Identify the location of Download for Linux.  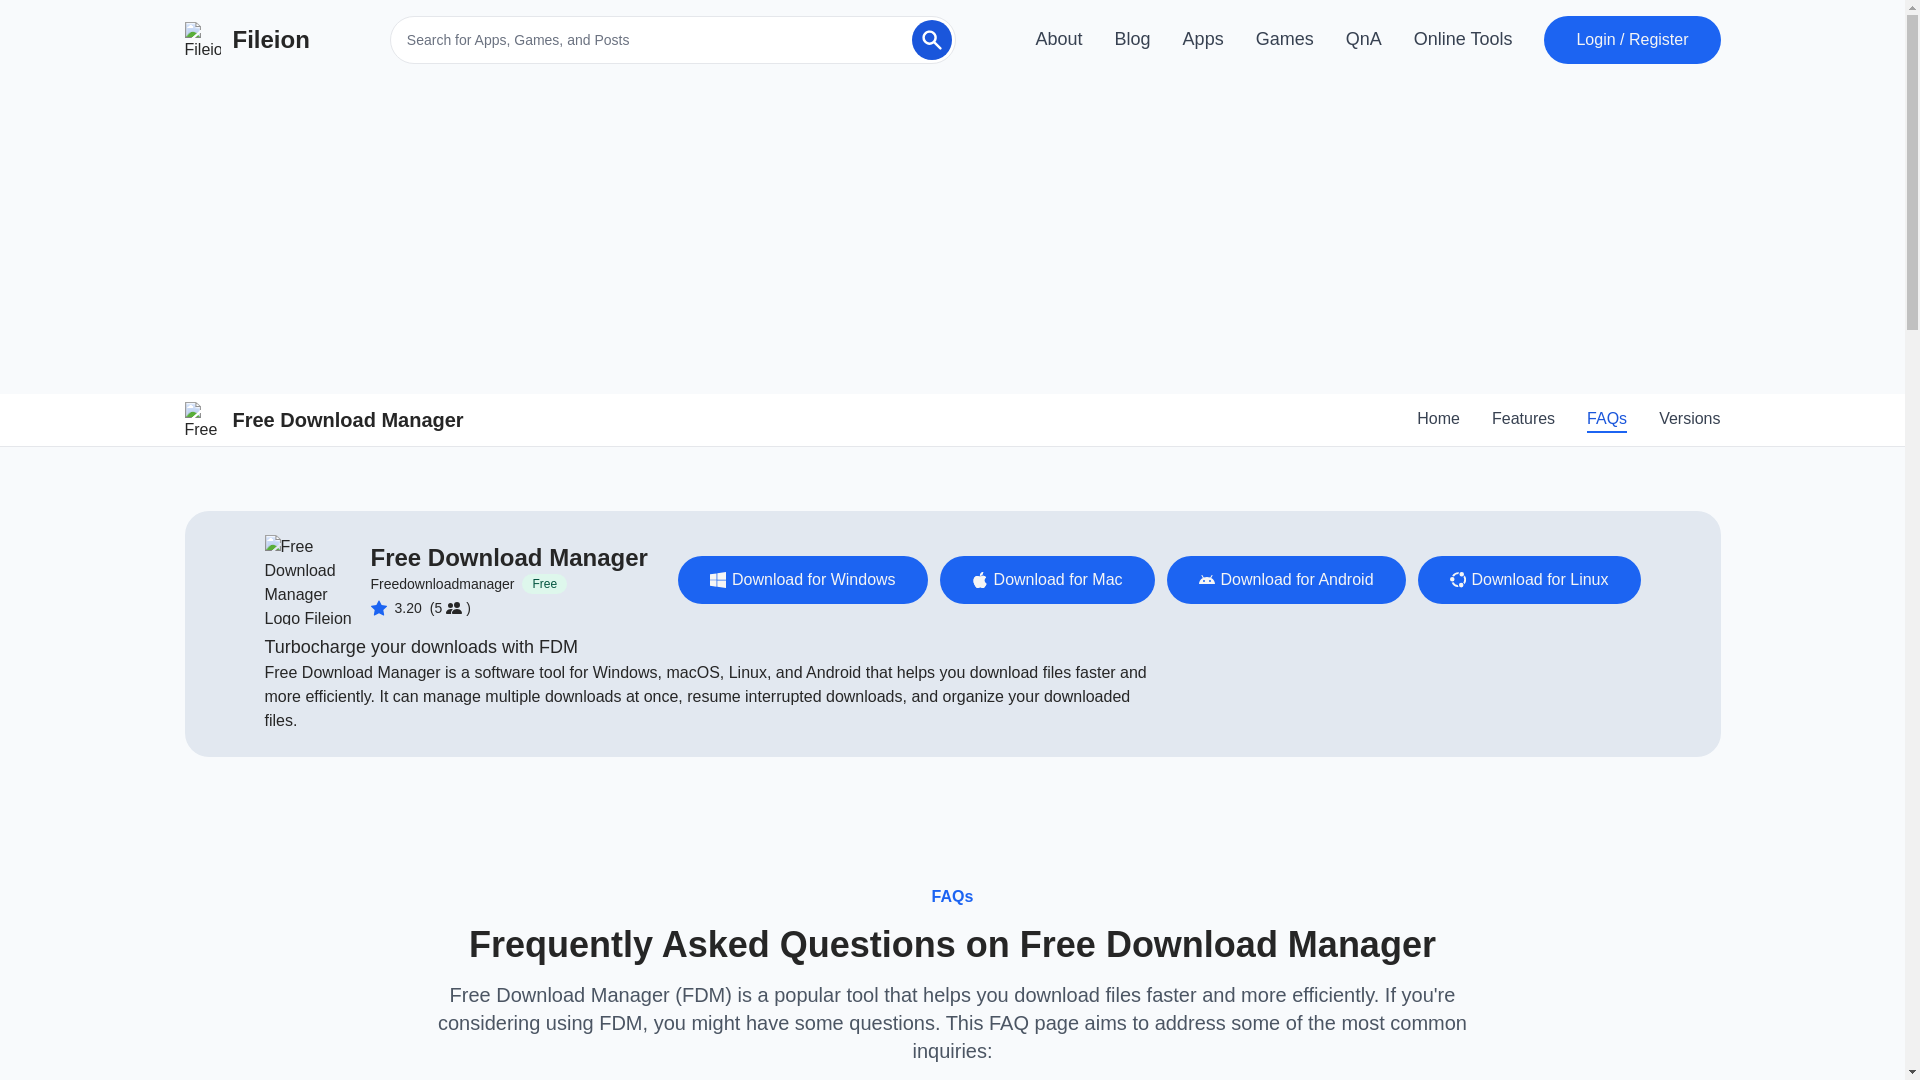
(1530, 580).